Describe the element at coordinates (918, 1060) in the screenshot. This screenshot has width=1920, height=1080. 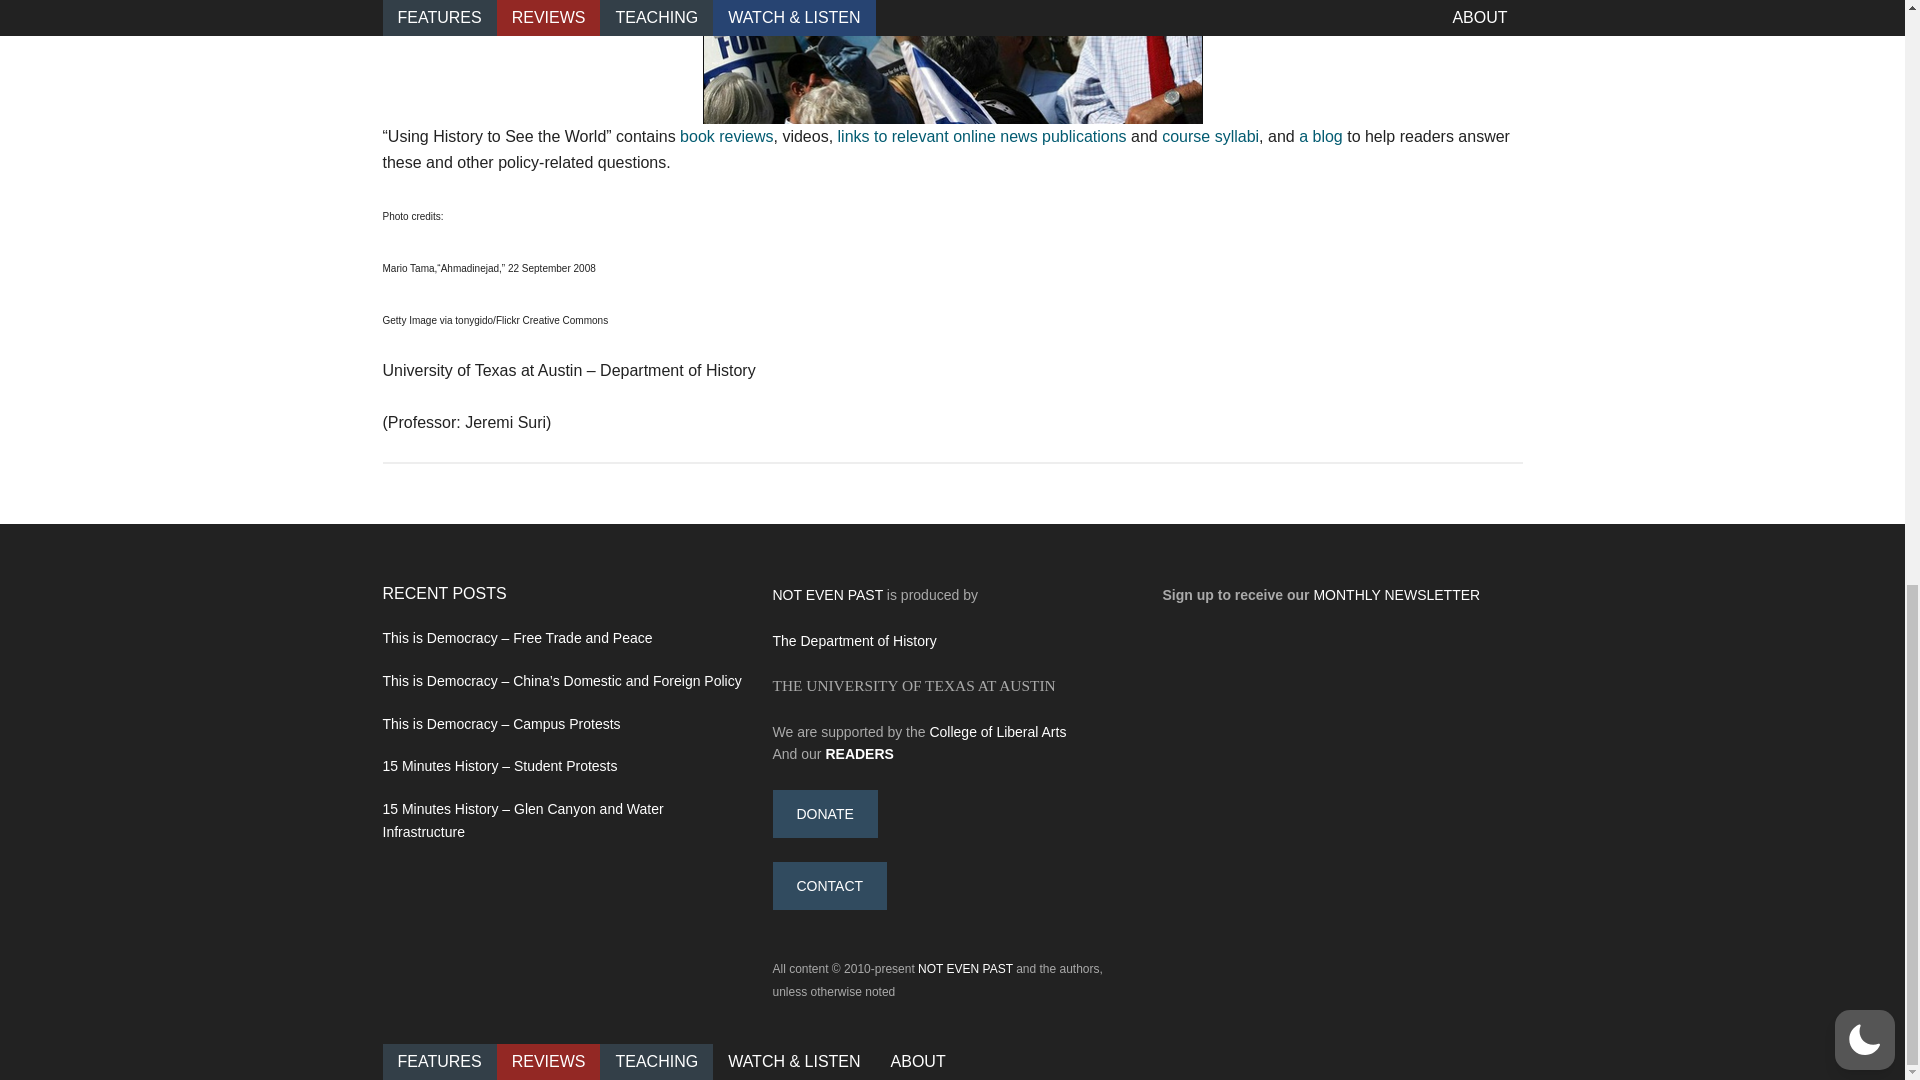
I see `ABOUT` at that location.